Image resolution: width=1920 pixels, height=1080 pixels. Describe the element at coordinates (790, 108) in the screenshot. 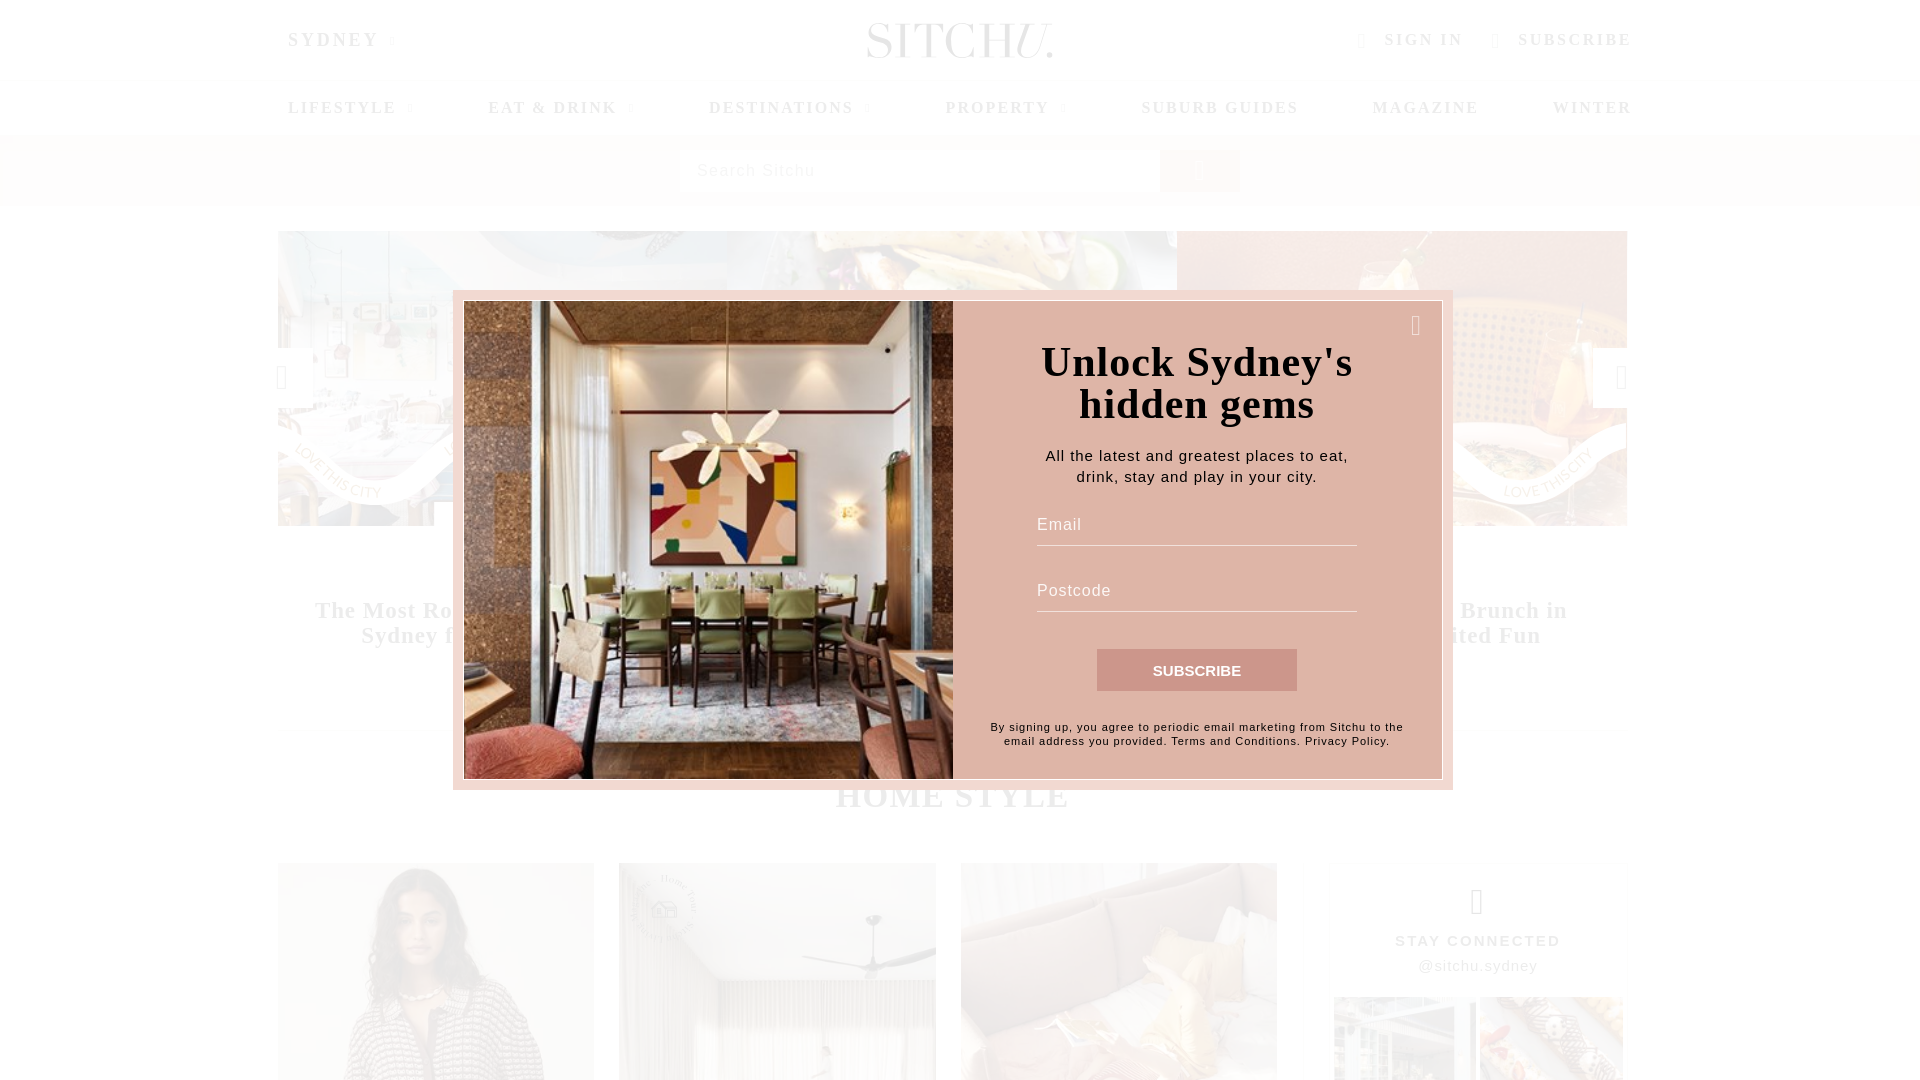

I see `DESTINATIONS` at that location.